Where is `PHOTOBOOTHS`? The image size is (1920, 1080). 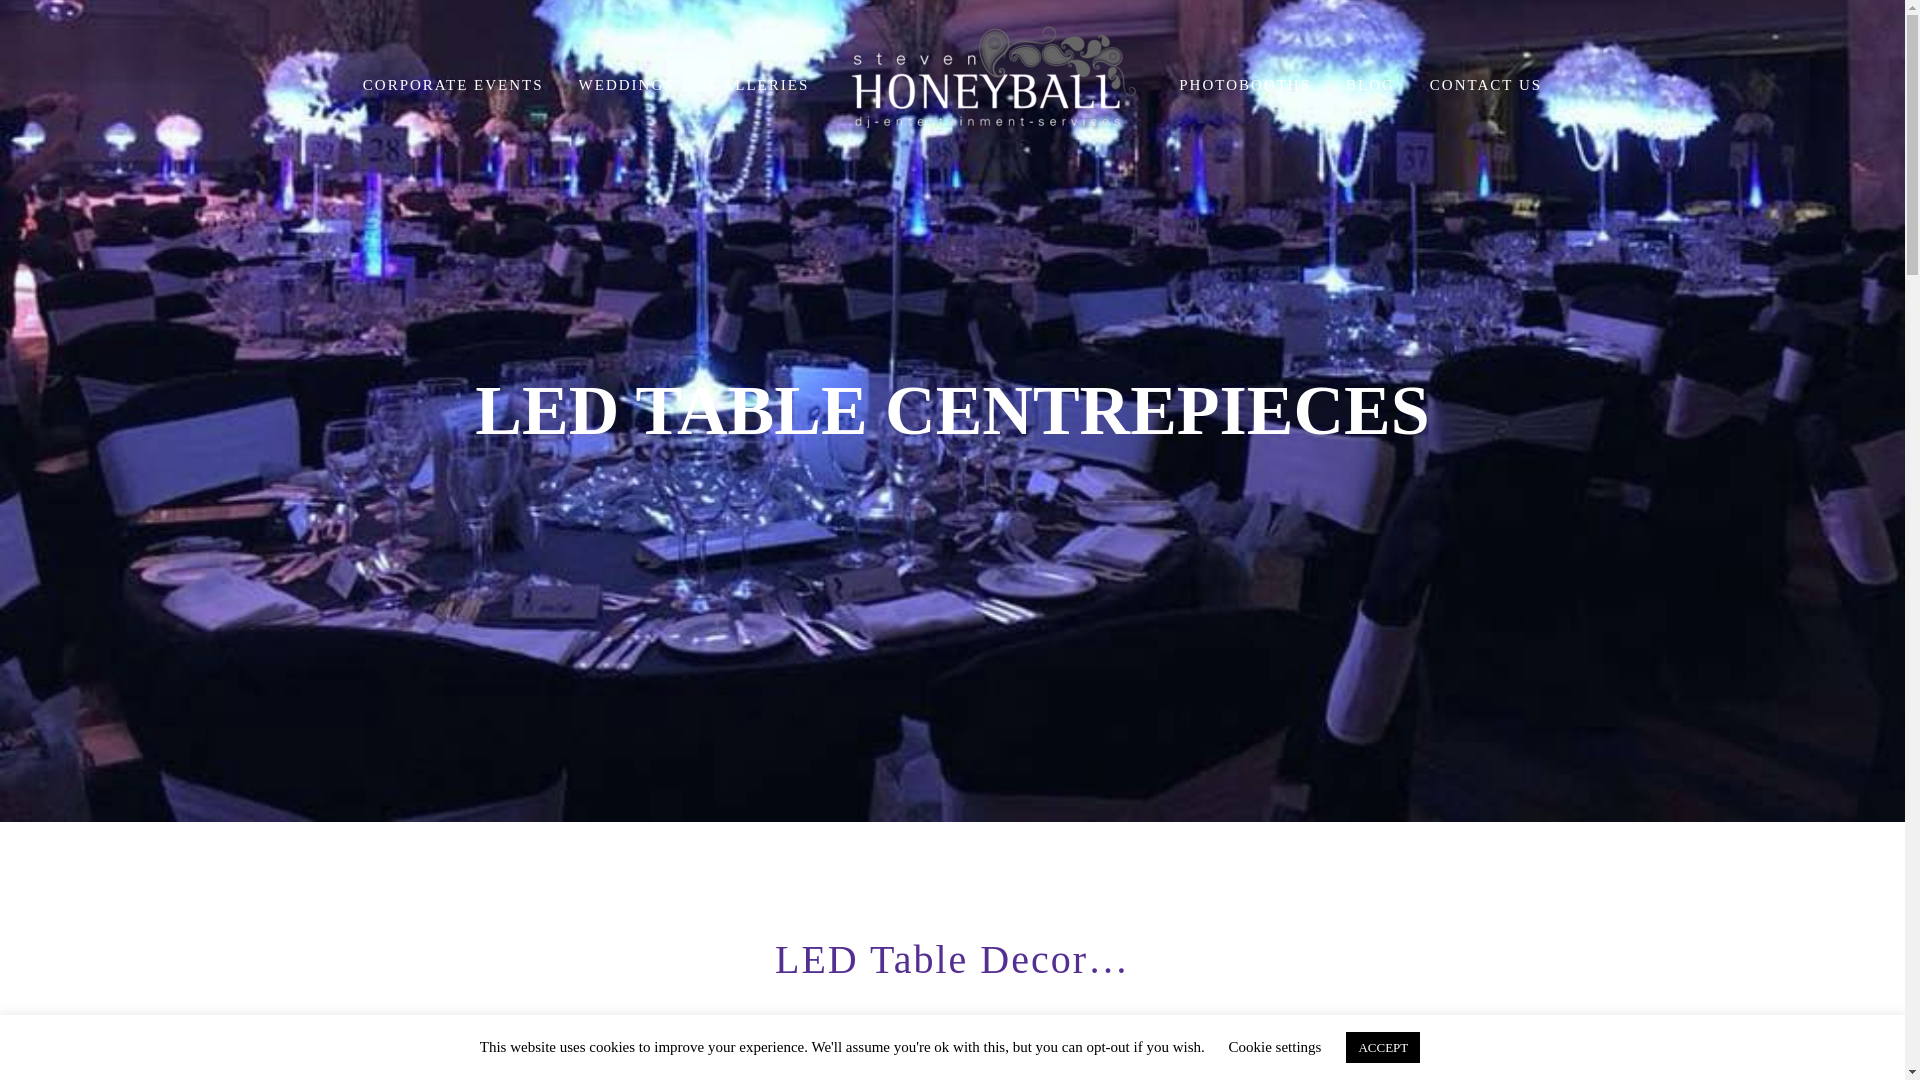 PHOTOBOOTHS is located at coordinates (1244, 86).